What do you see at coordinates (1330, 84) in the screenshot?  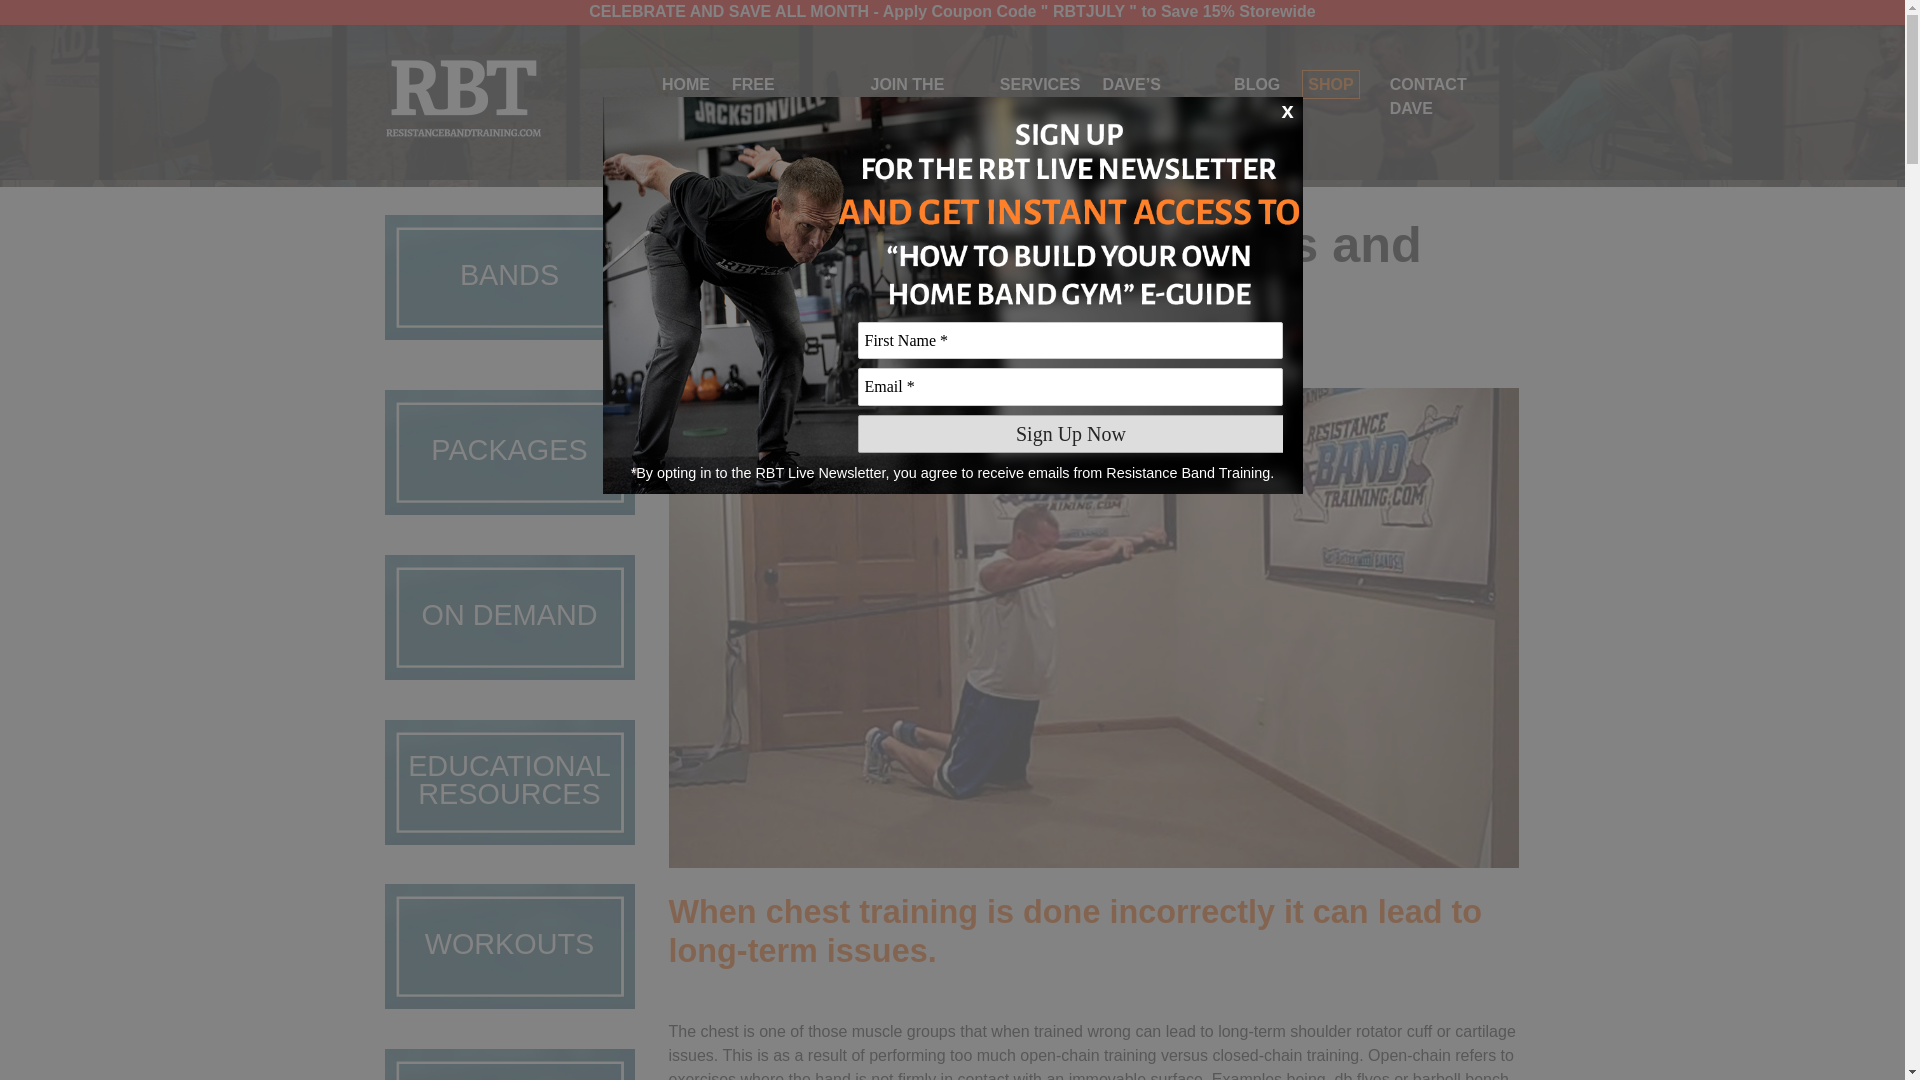 I see `SHOP` at bounding box center [1330, 84].